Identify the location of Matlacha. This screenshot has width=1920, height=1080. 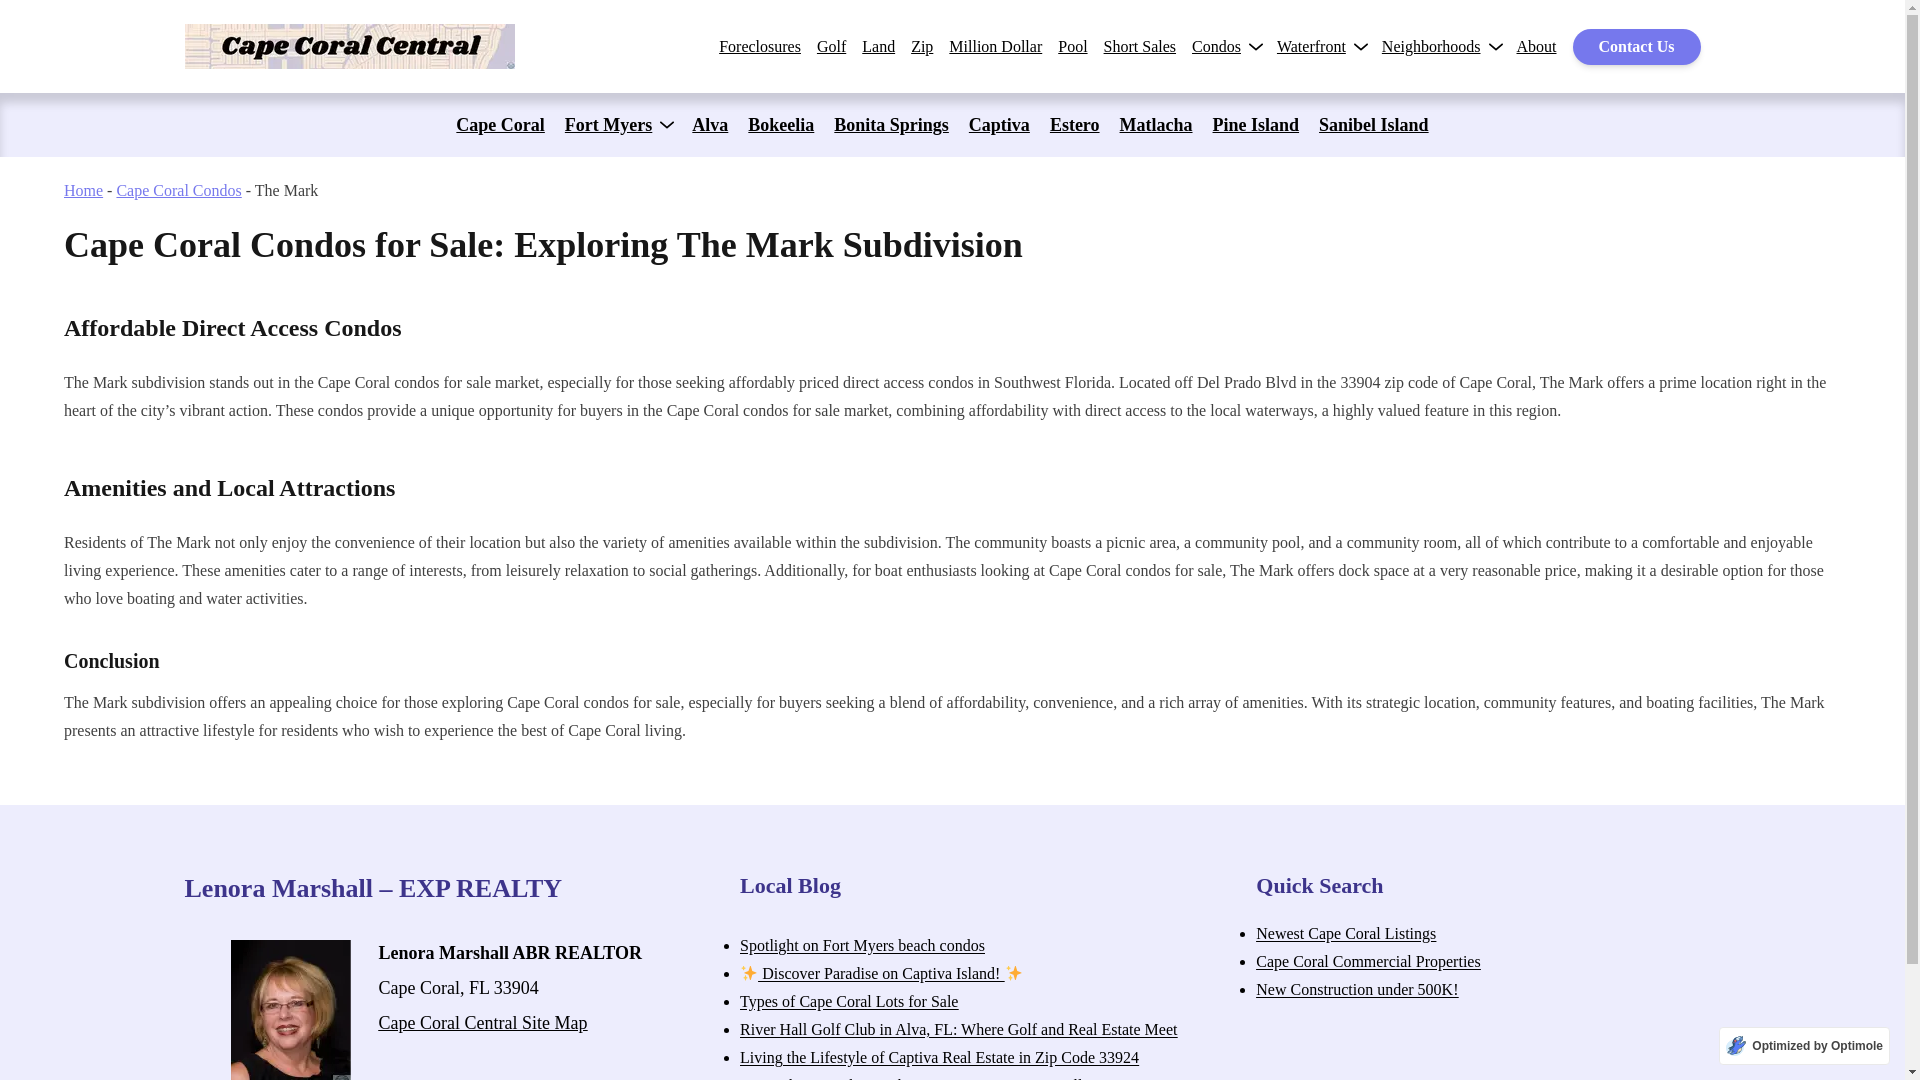
(1156, 125).